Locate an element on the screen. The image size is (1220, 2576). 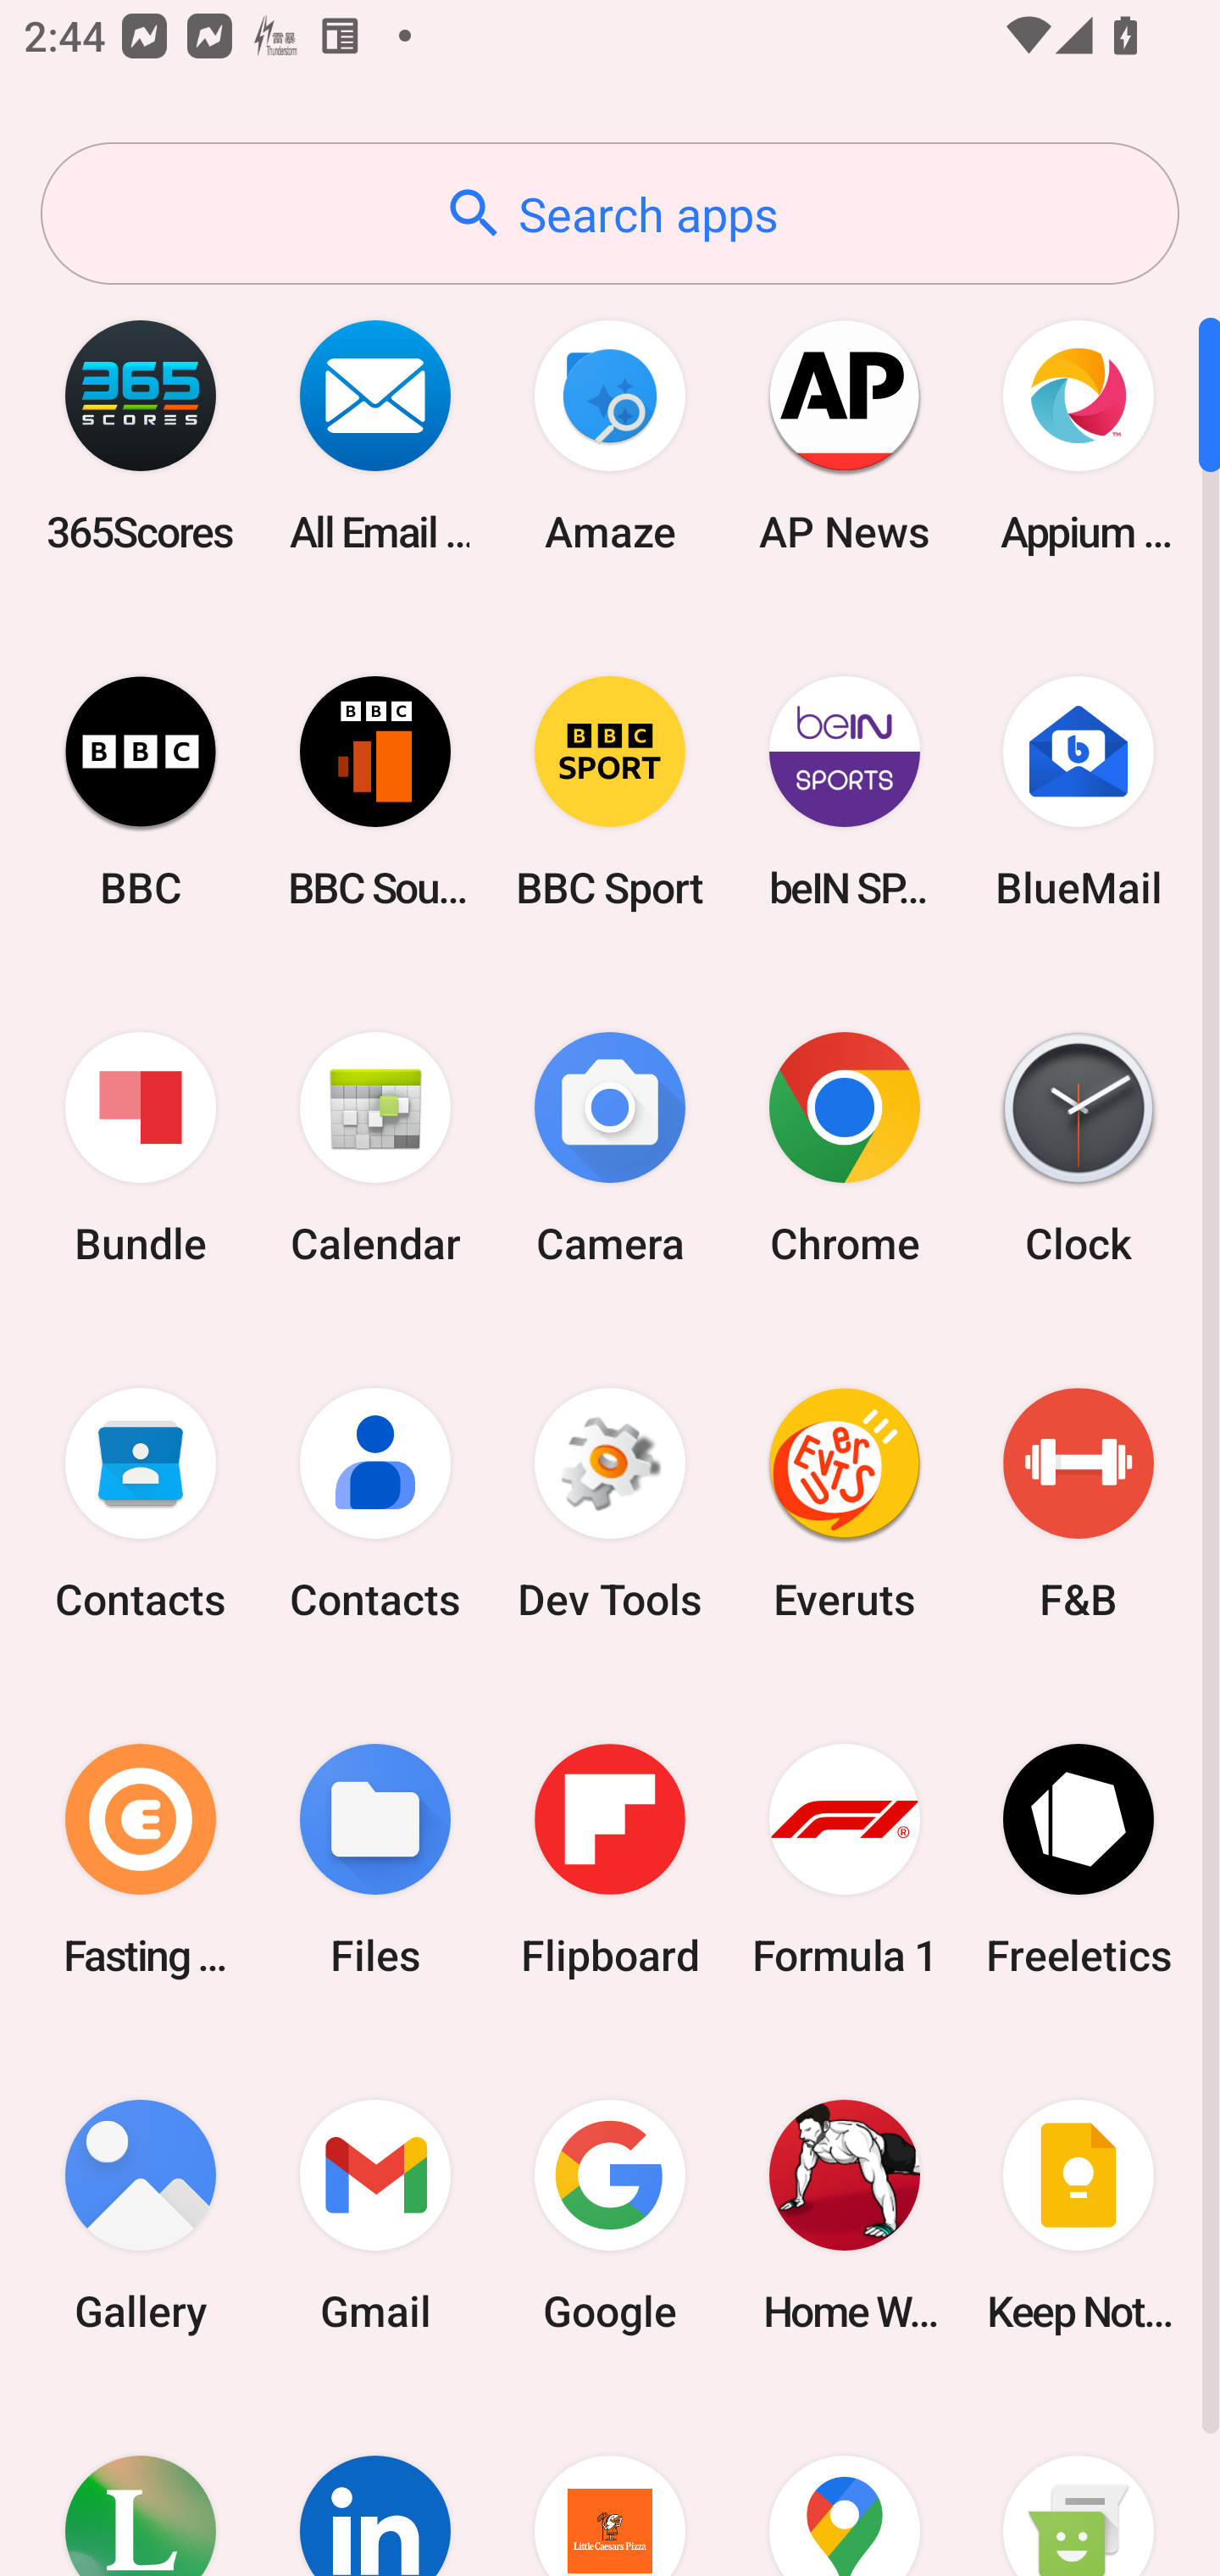
Files is located at coordinates (375, 1859).